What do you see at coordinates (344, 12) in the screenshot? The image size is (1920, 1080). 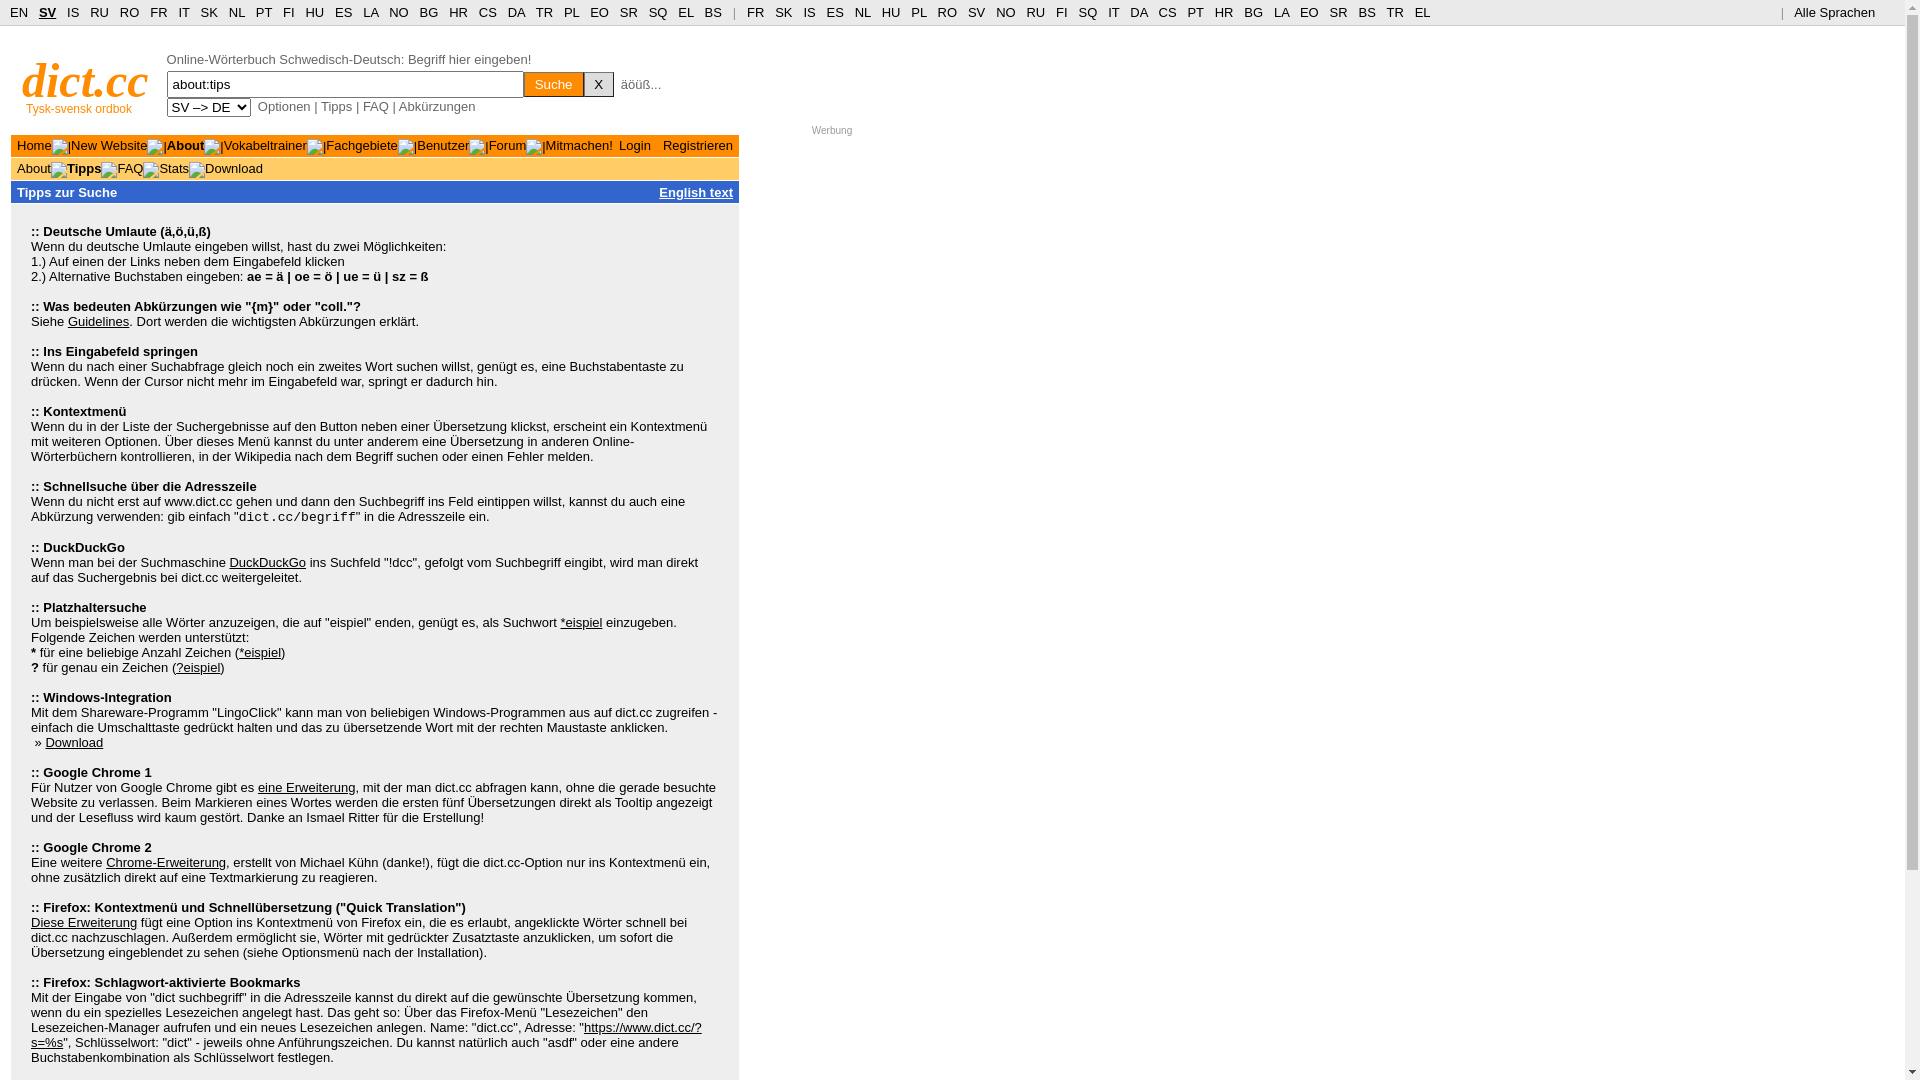 I see `ES` at bounding box center [344, 12].